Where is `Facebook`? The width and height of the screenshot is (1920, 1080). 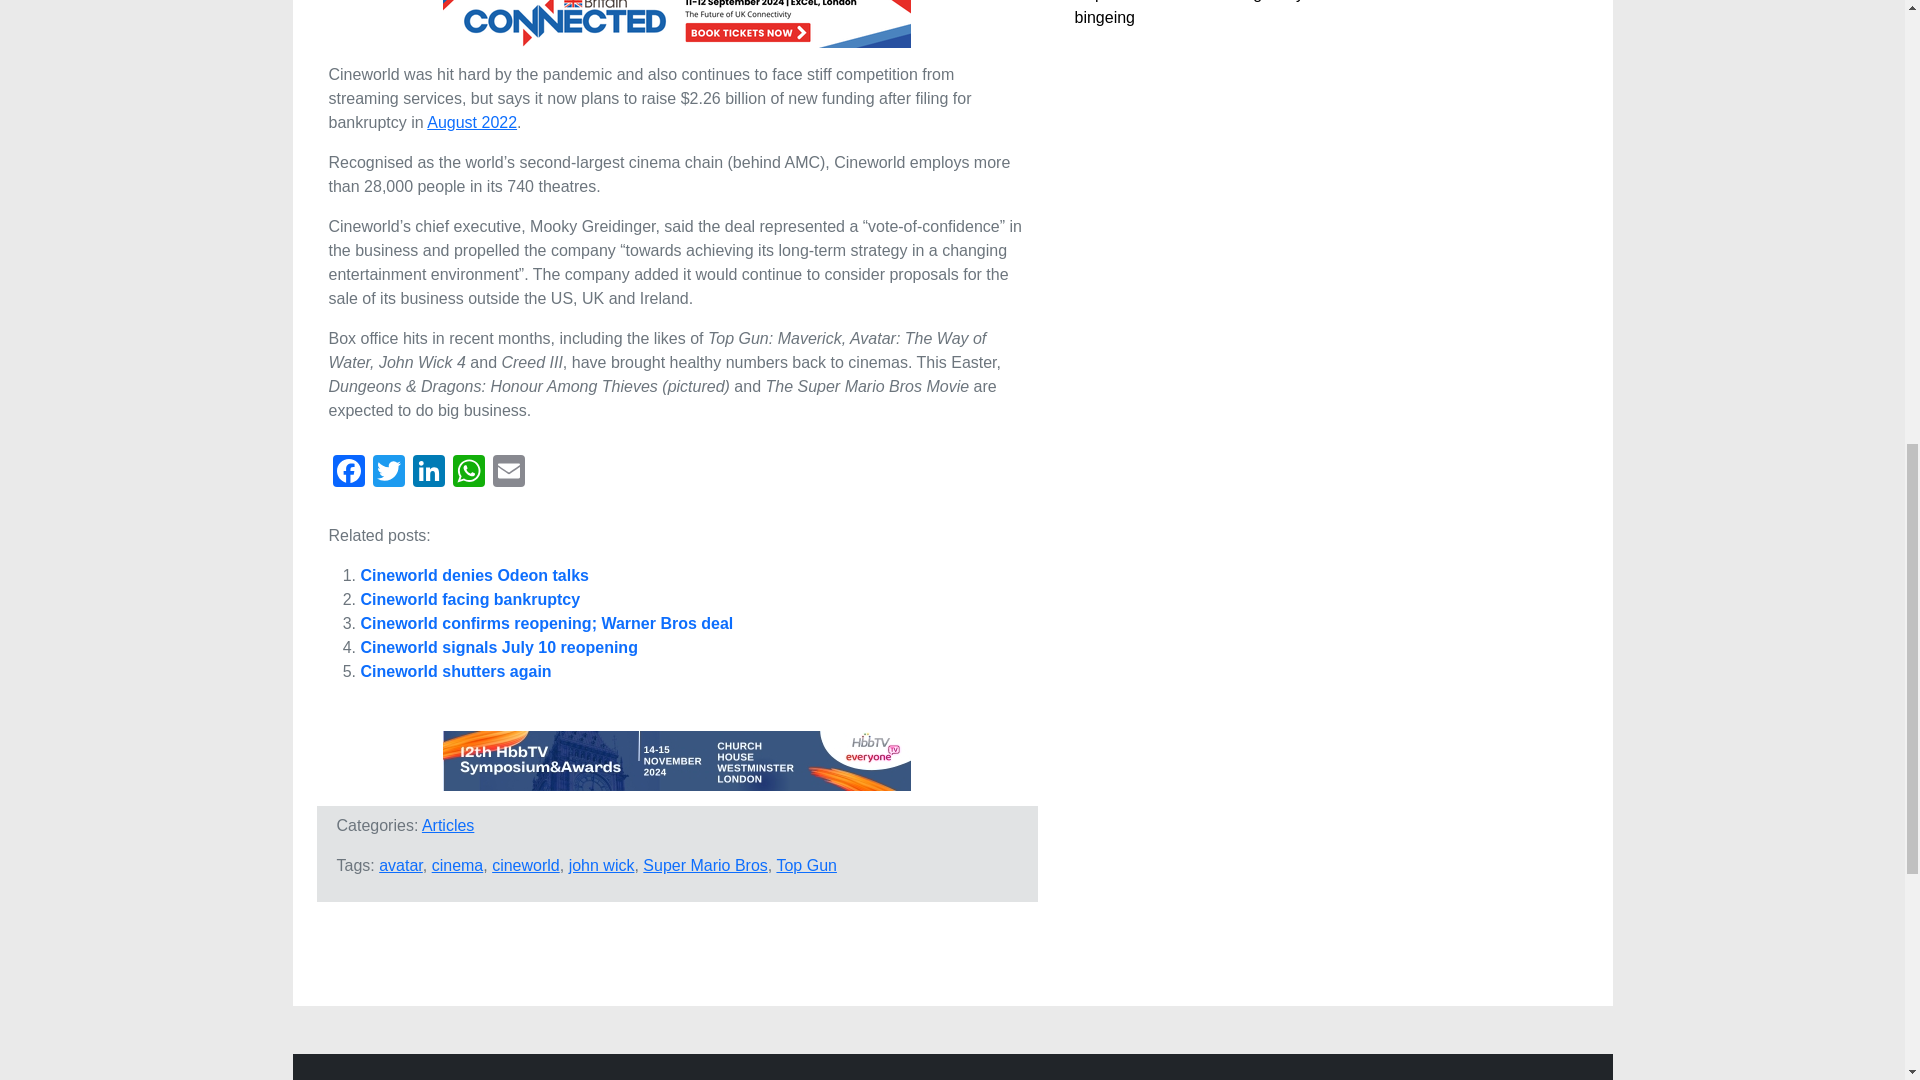 Facebook is located at coordinates (348, 473).